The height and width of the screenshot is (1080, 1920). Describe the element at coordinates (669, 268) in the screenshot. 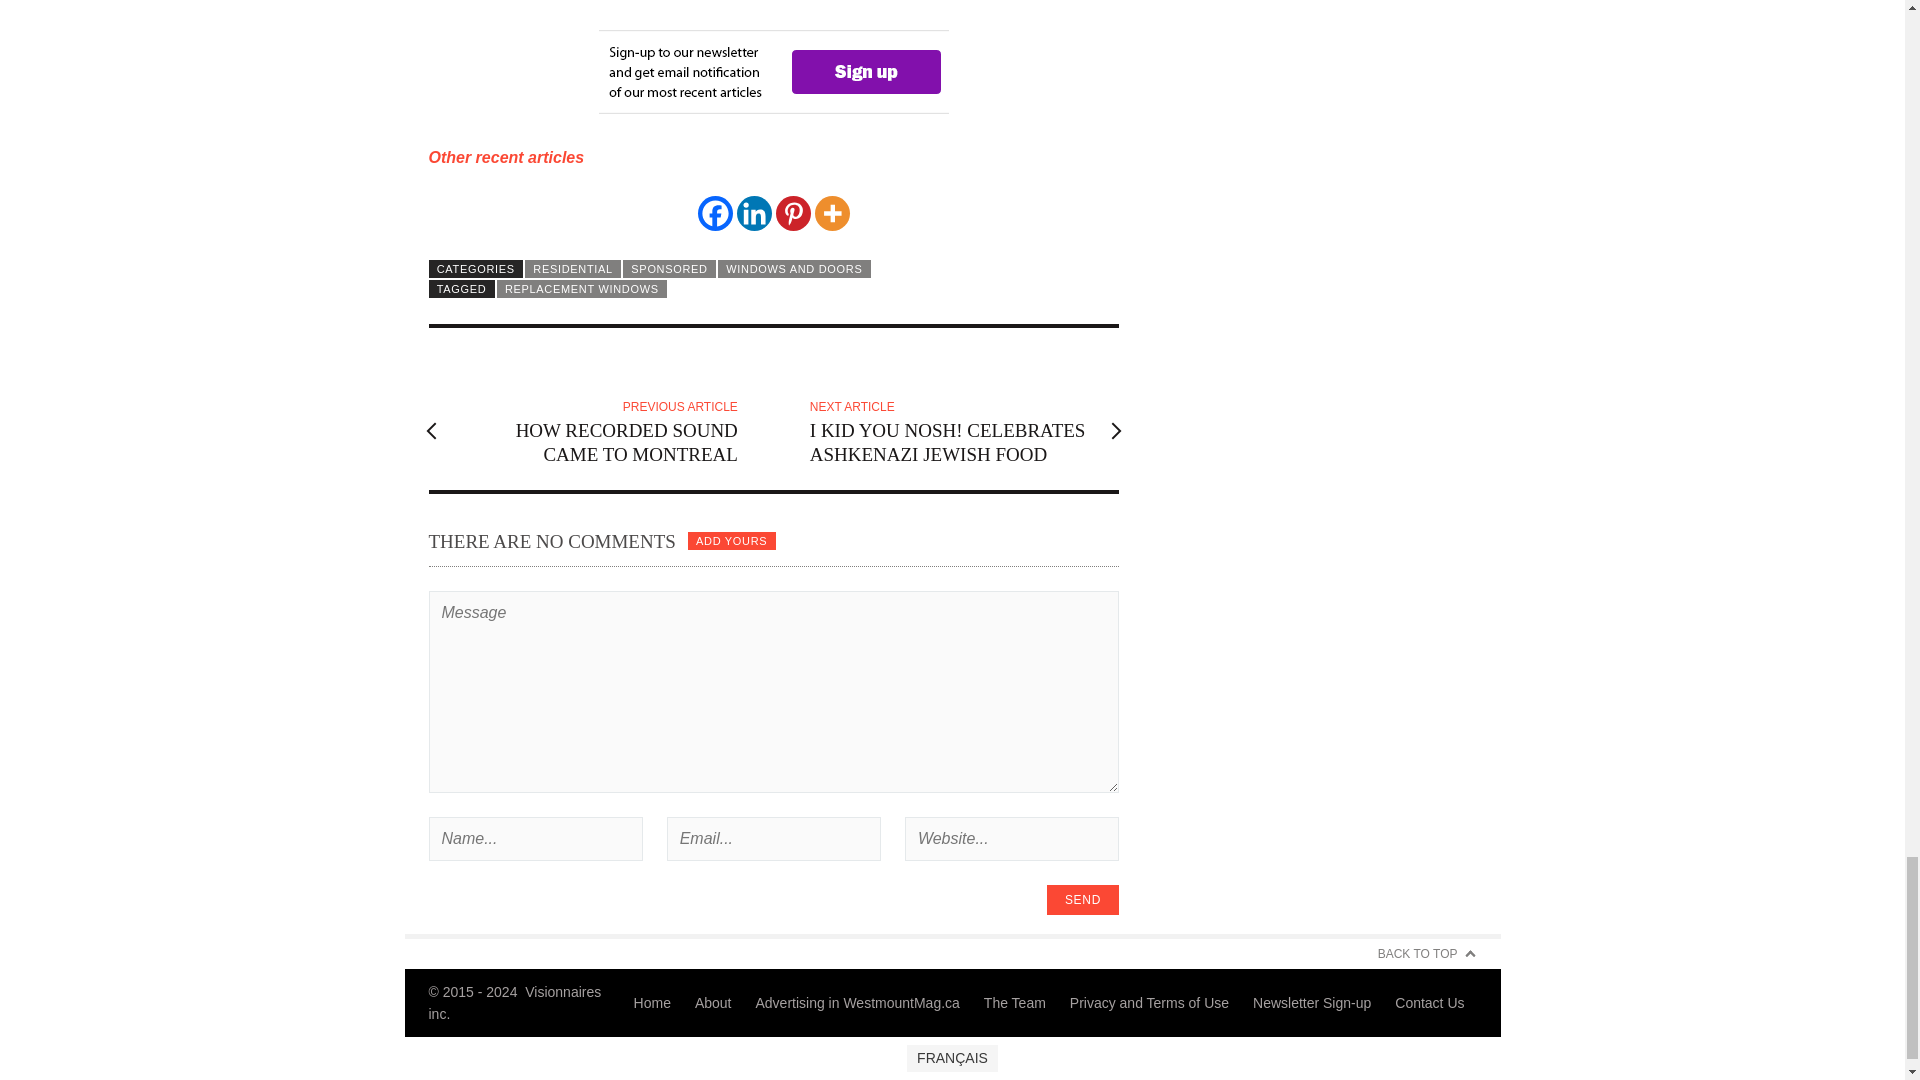

I see `View all posts in sponsored` at that location.